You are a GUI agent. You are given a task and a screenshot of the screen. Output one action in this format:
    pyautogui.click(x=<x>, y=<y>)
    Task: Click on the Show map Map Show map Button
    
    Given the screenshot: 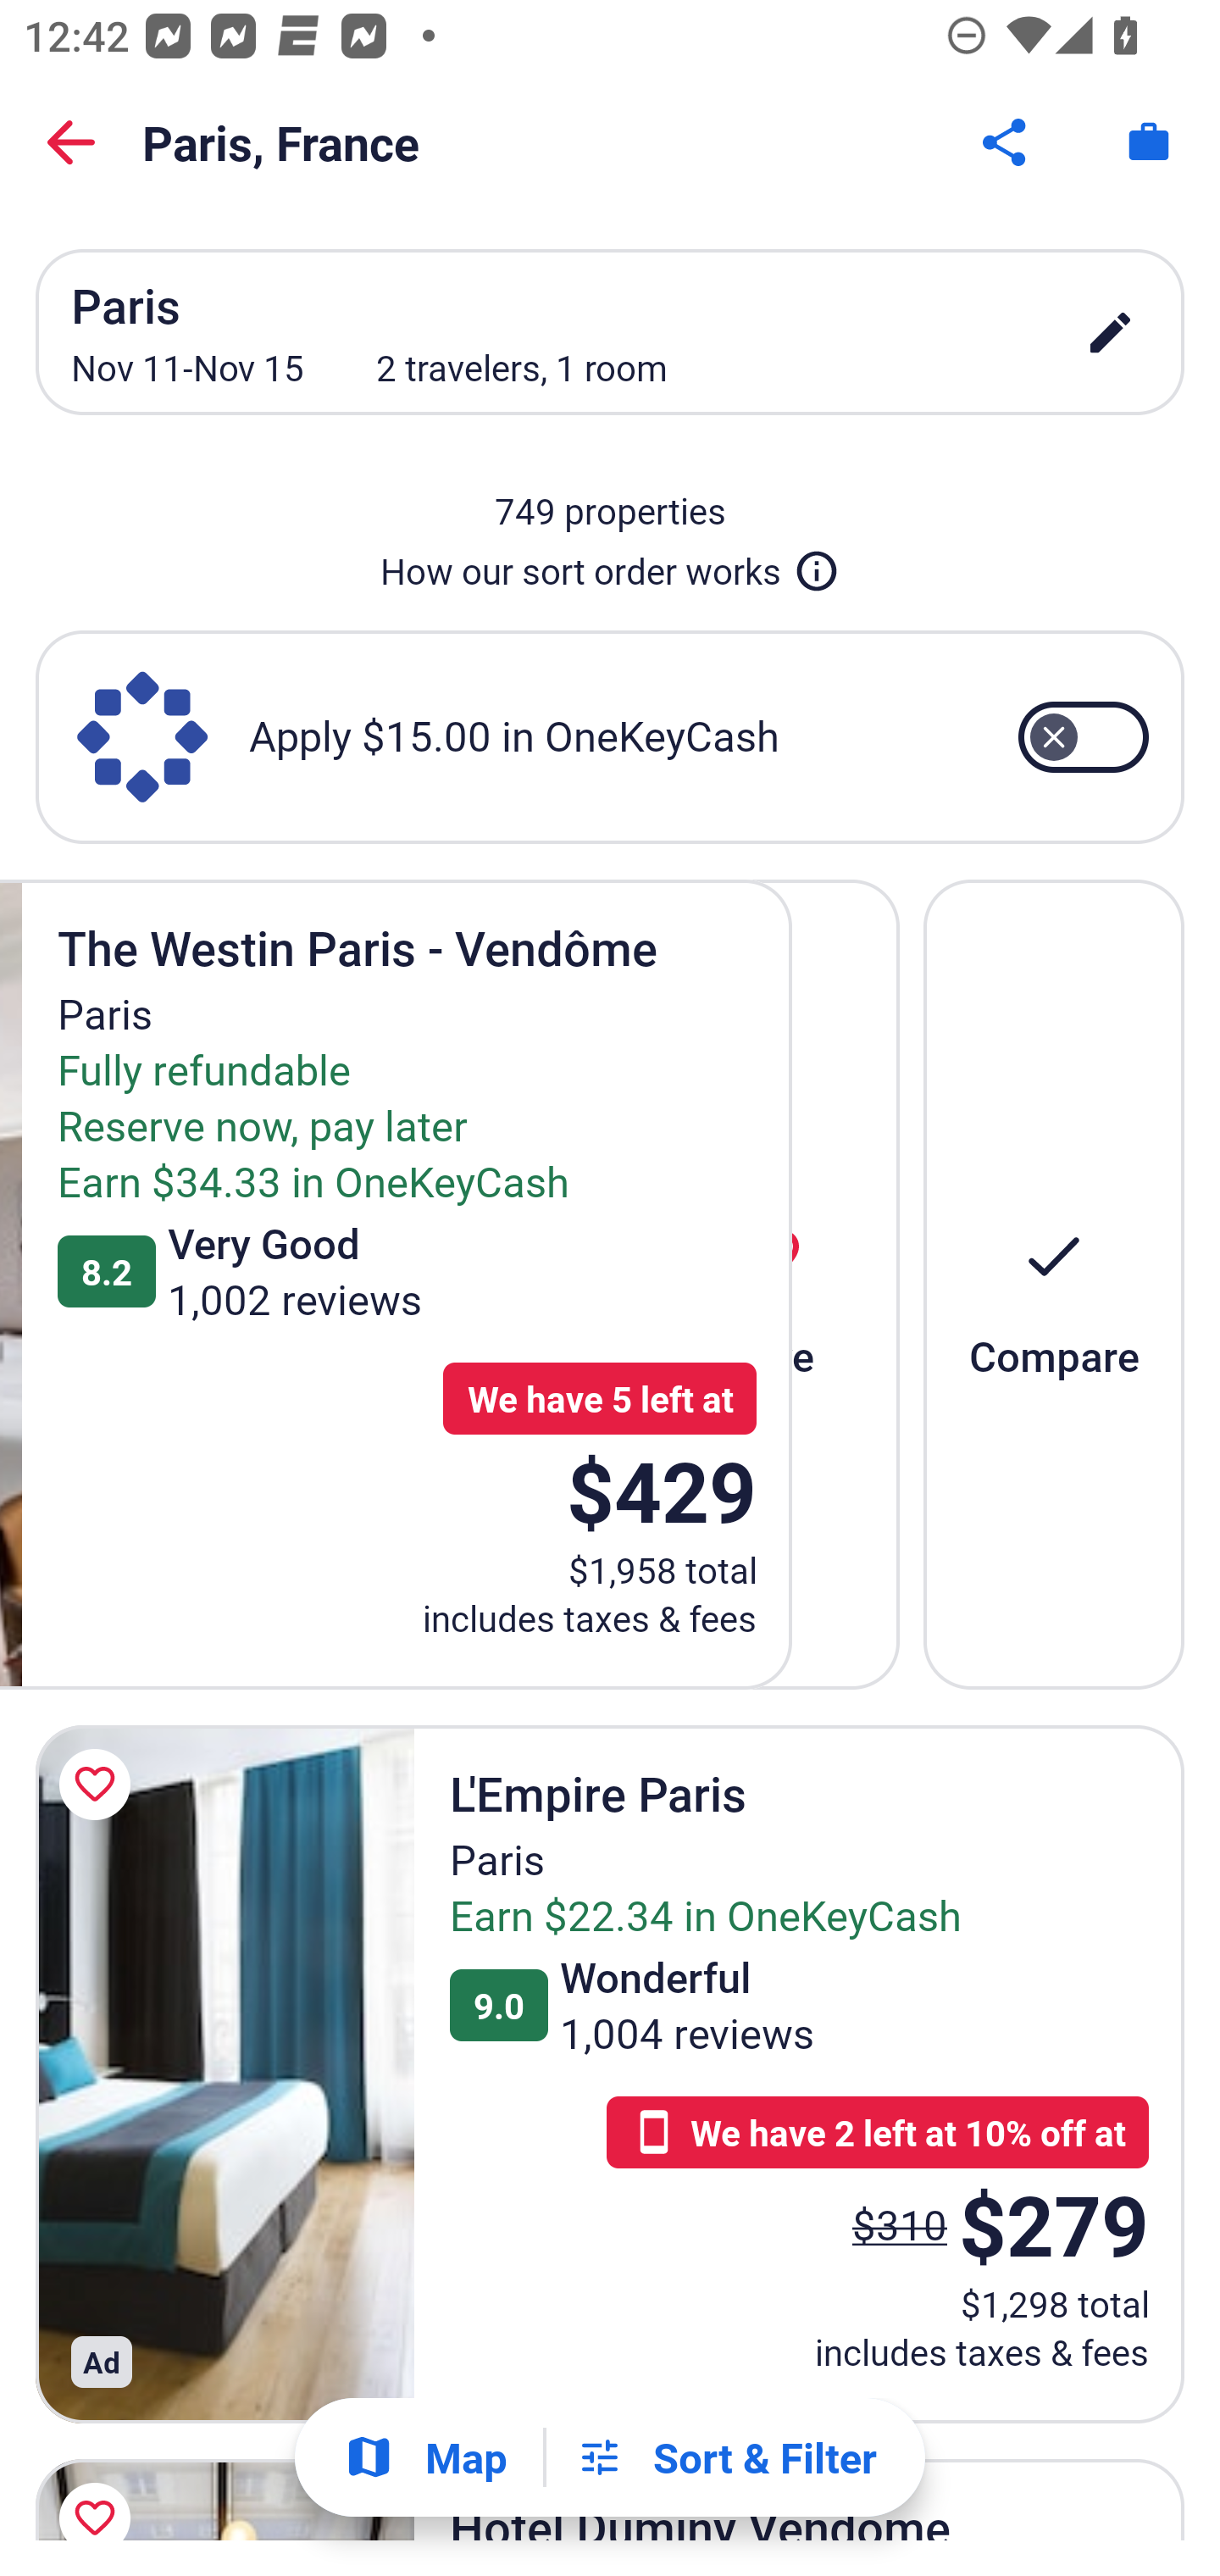 What is the action you would take?
    pyautogui.click(x=425, y=2457)
    